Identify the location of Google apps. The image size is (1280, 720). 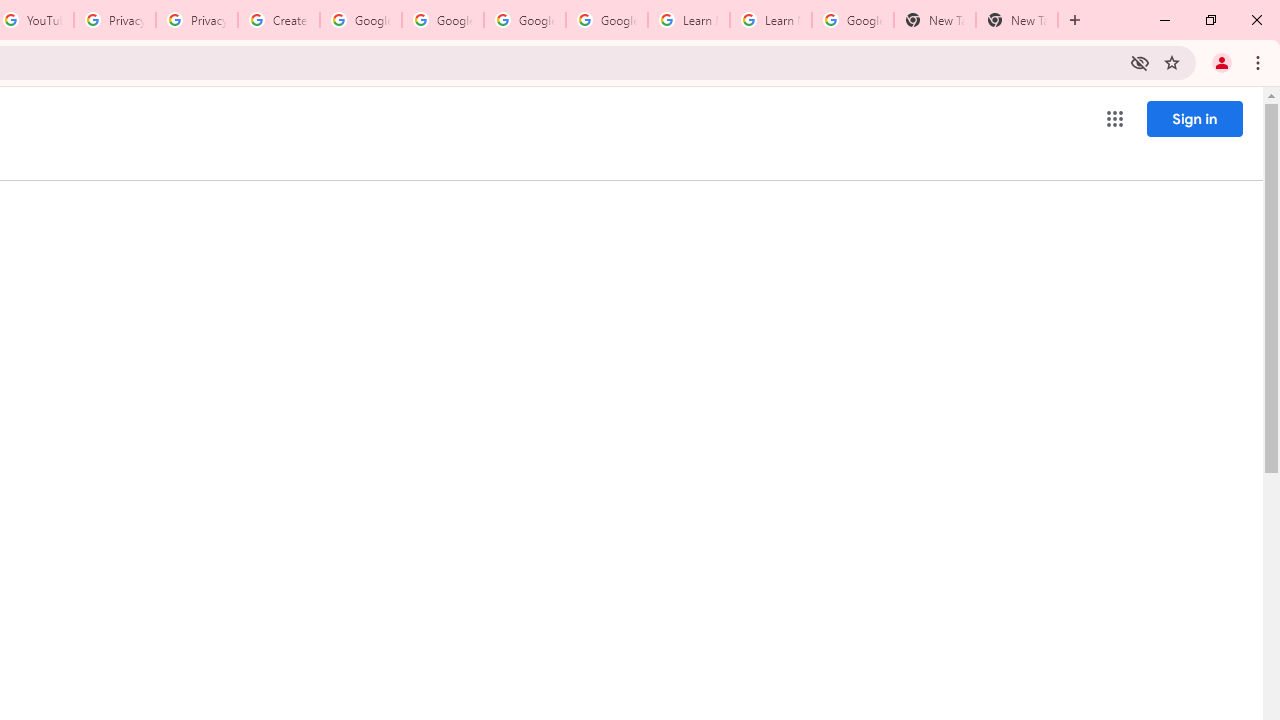
(1114, 118).